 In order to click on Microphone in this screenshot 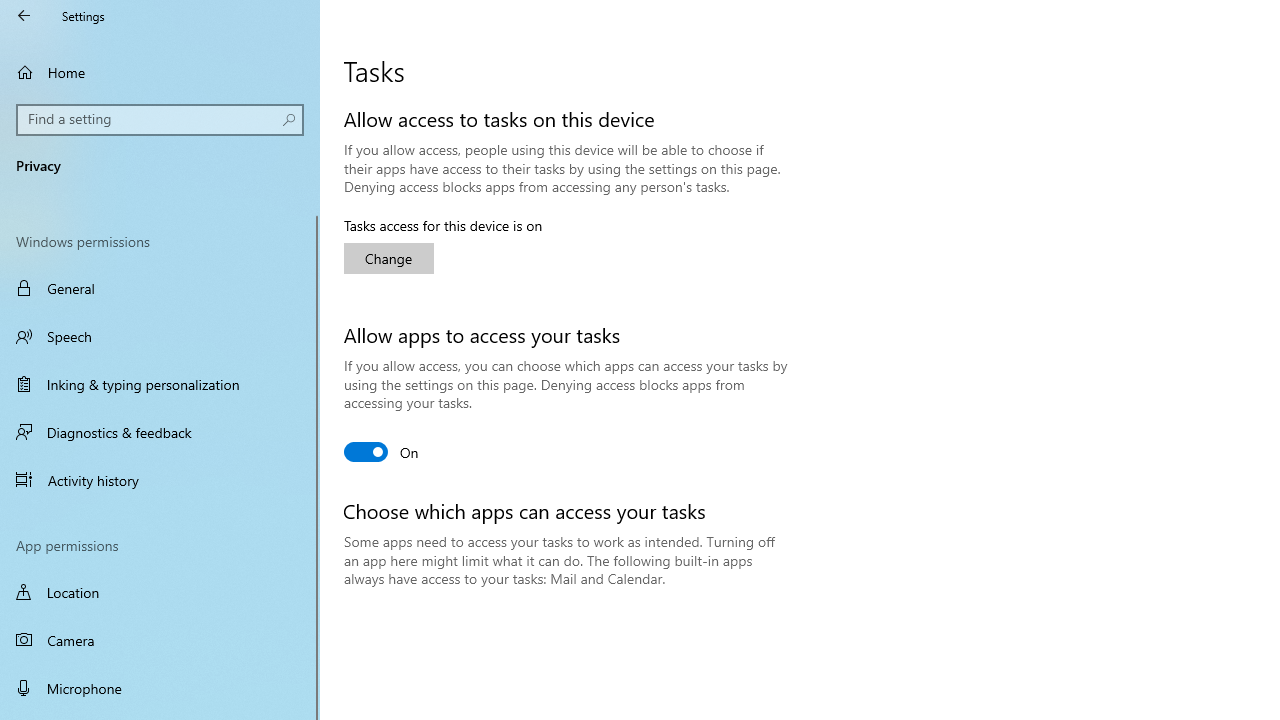, I will do `click(160, 688)`.